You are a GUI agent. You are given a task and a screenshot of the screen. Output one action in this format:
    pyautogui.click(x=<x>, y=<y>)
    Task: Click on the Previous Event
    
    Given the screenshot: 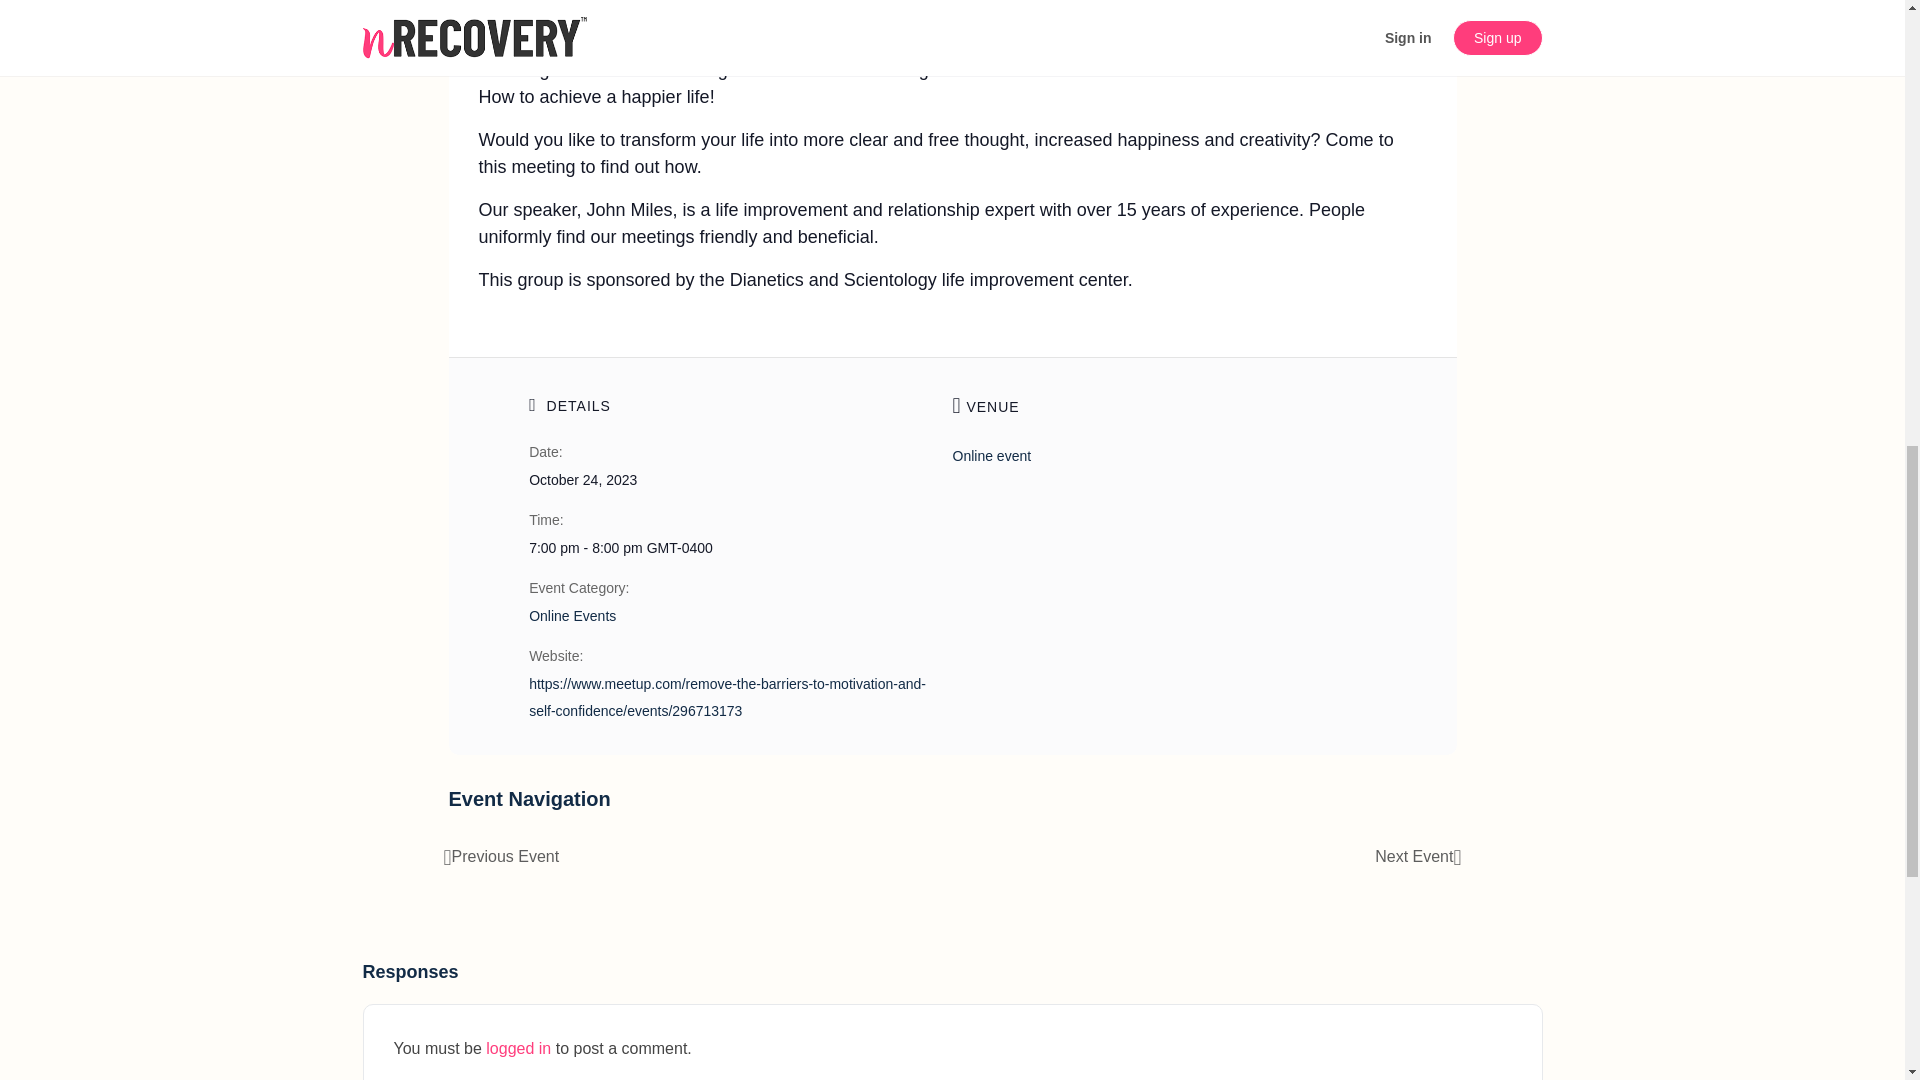 What is the action you would take?
    pyautogui.click(x=502, y=856)
    